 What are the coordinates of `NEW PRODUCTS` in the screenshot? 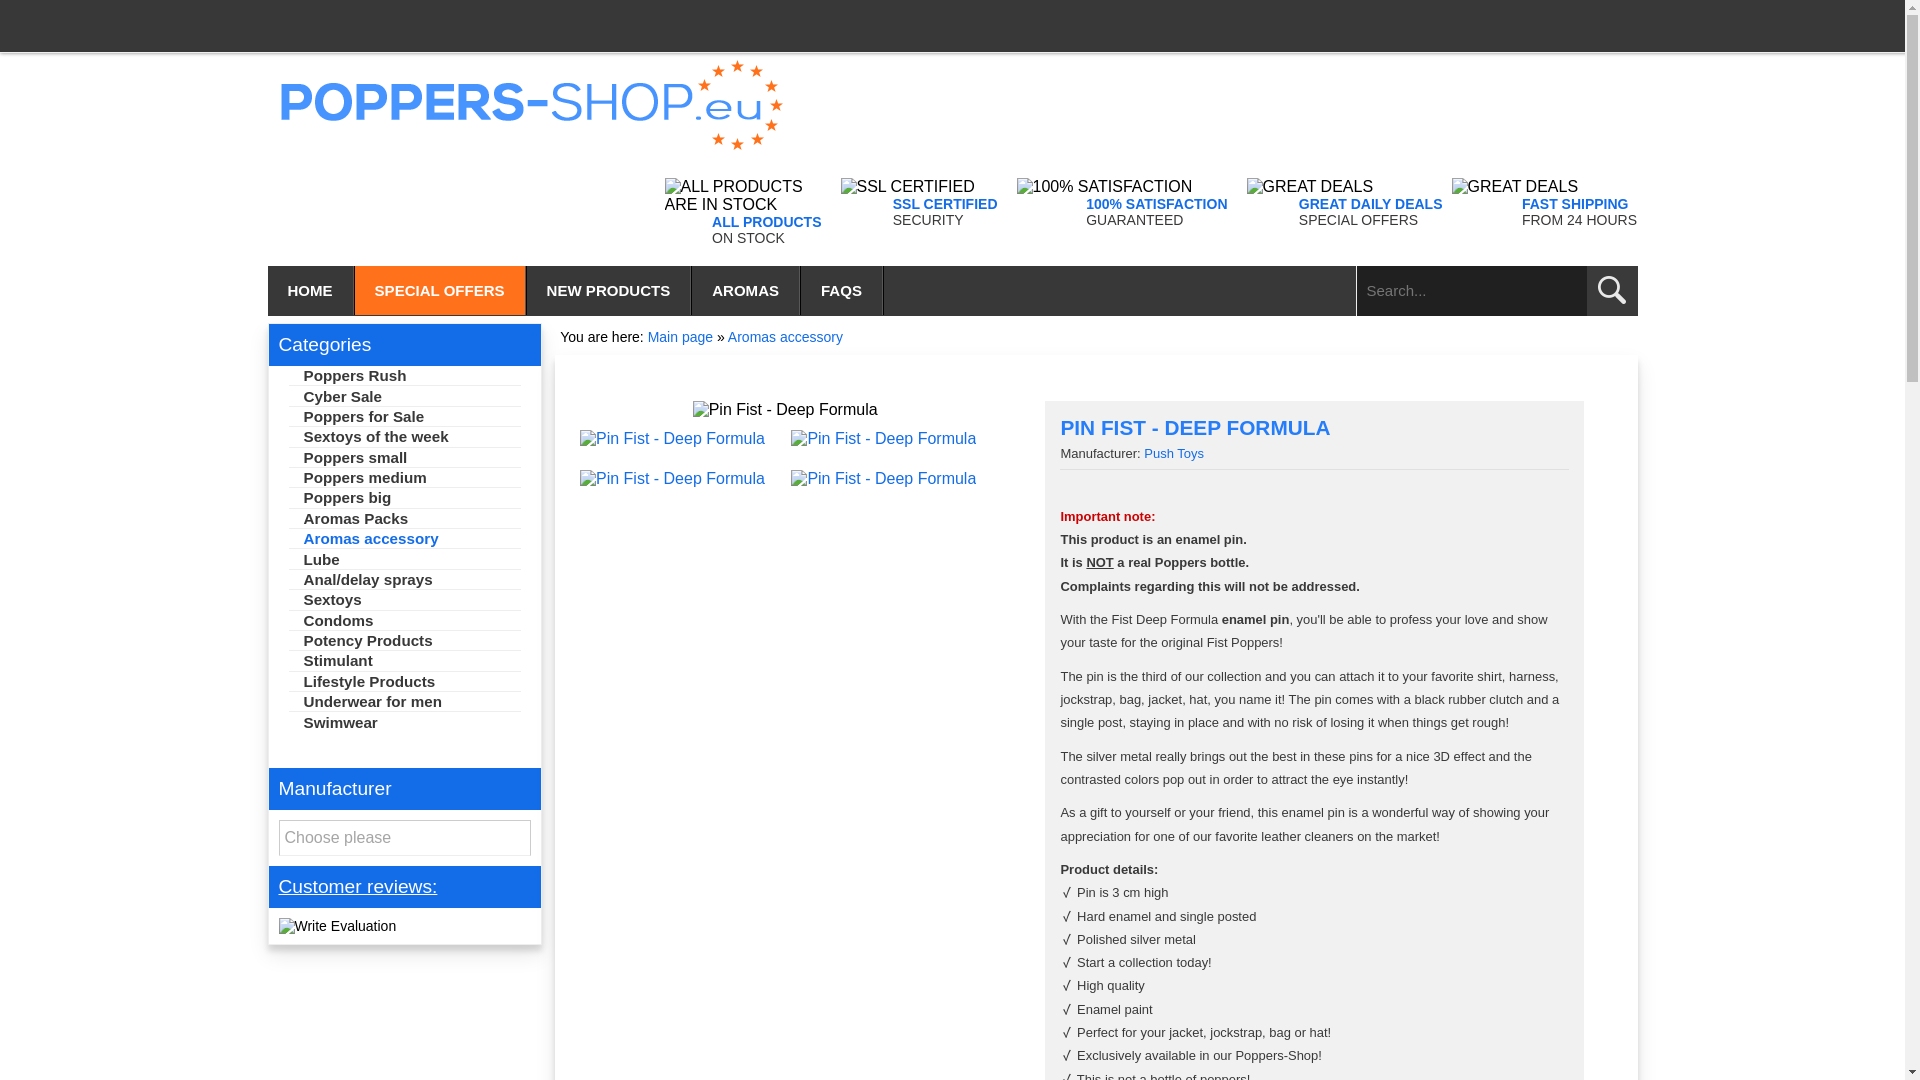 It's located at (610, 290).